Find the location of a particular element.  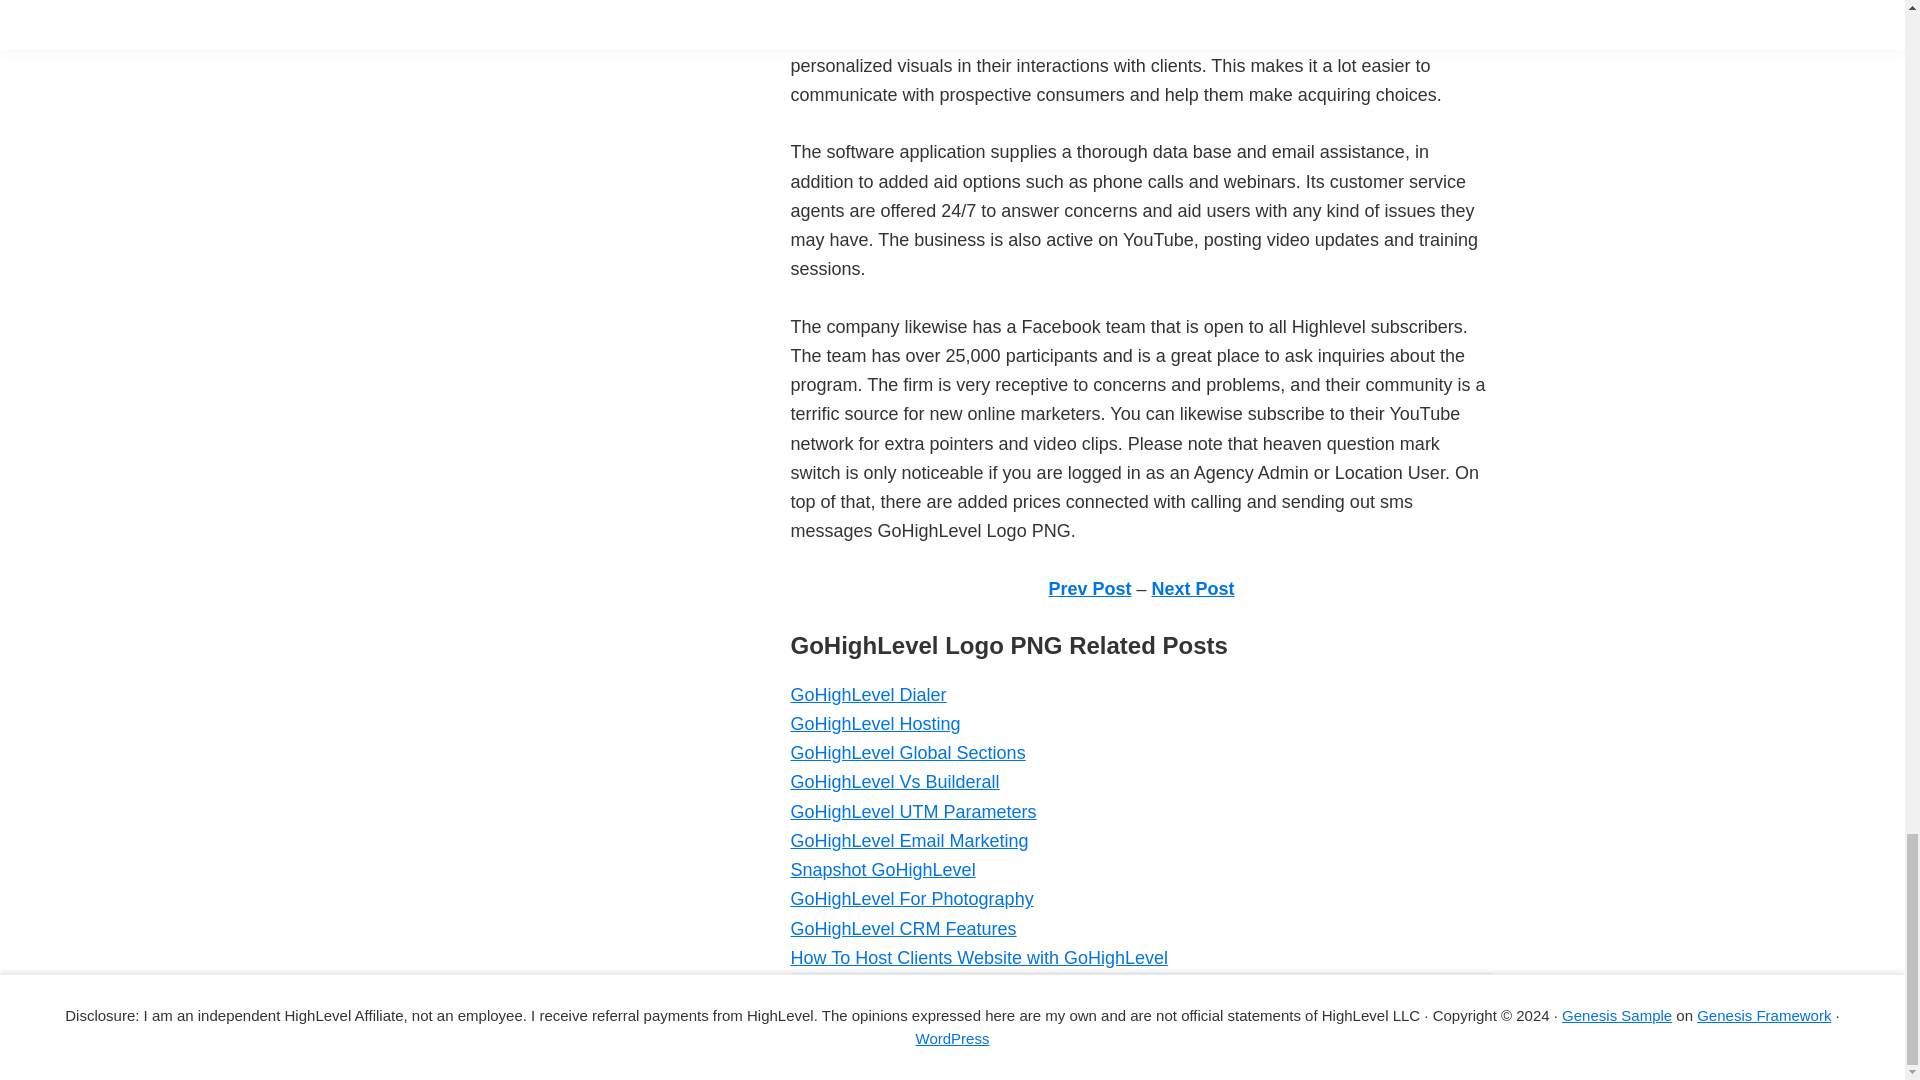

How To Host Clients Website with GoHighLevel is located at coordinates (978, 958).